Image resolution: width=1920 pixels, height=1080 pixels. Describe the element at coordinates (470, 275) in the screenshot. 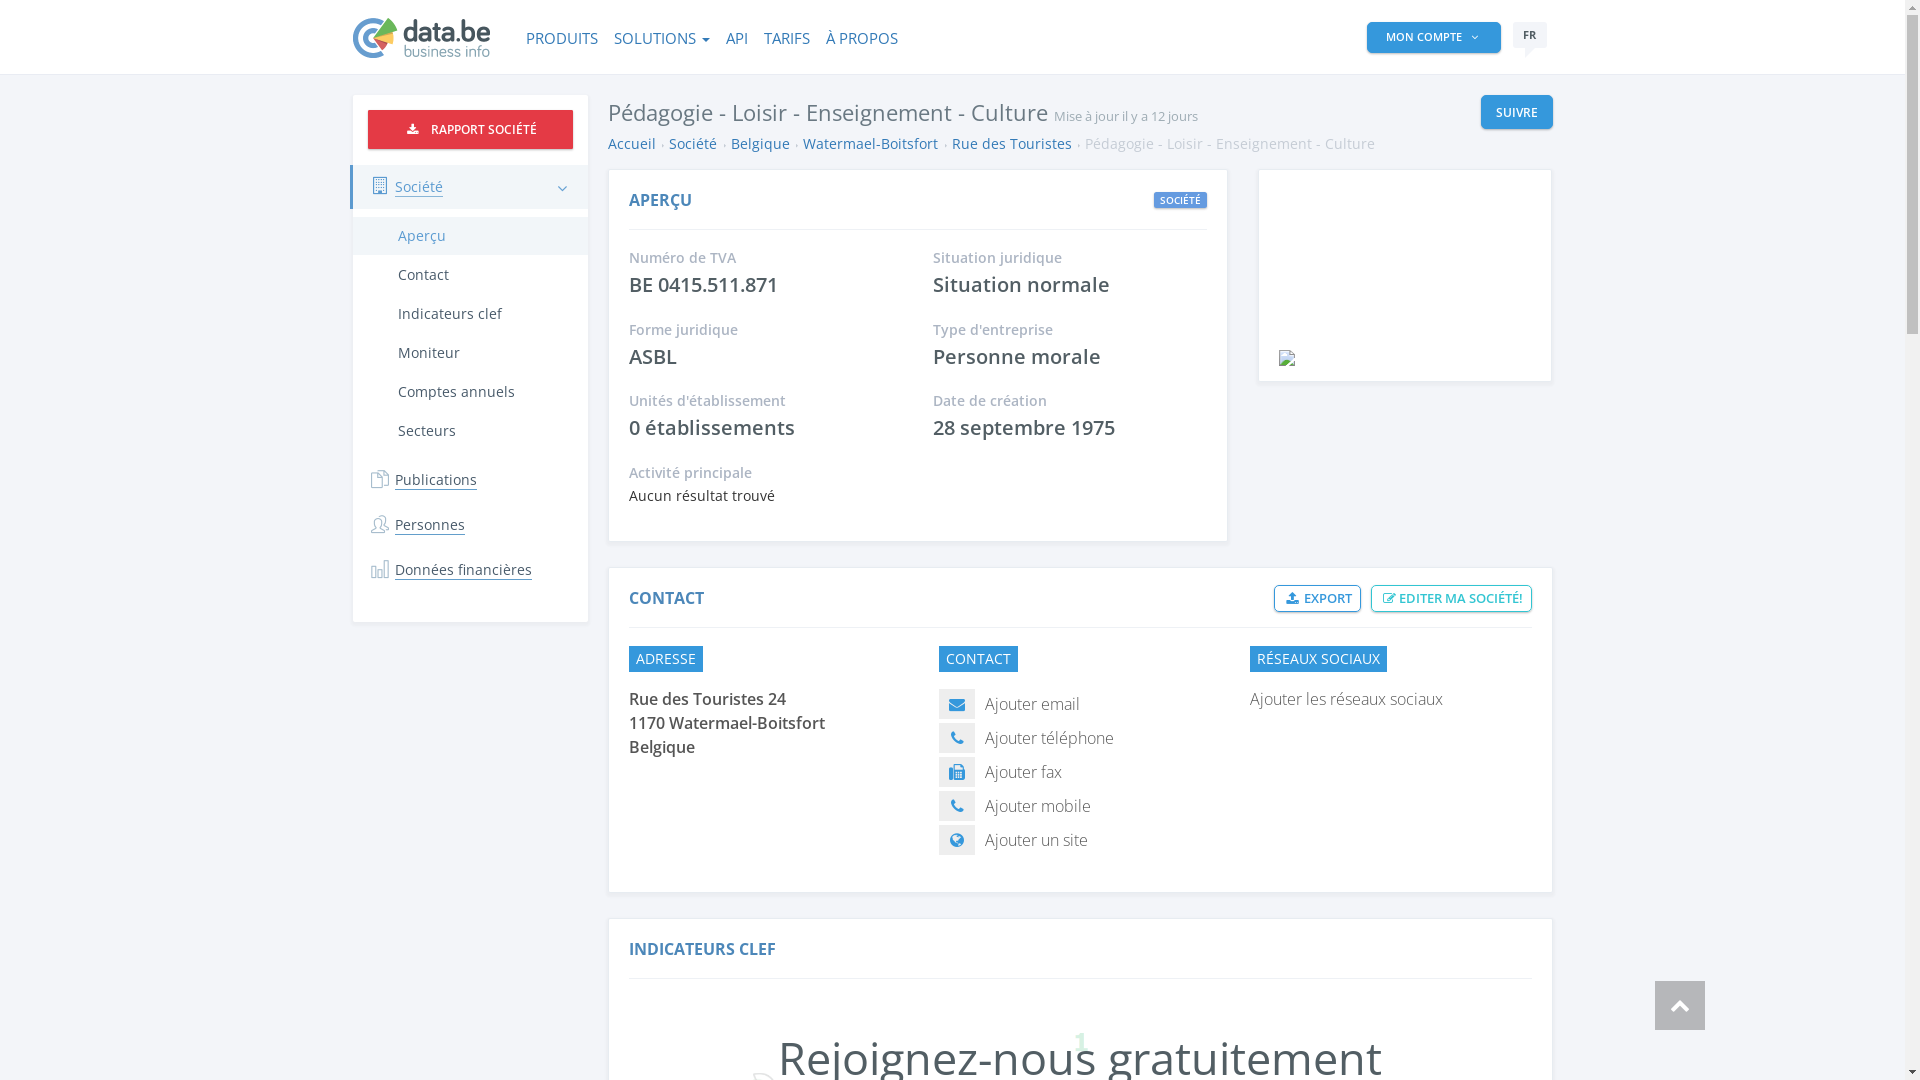

I see `Contact` at that location.